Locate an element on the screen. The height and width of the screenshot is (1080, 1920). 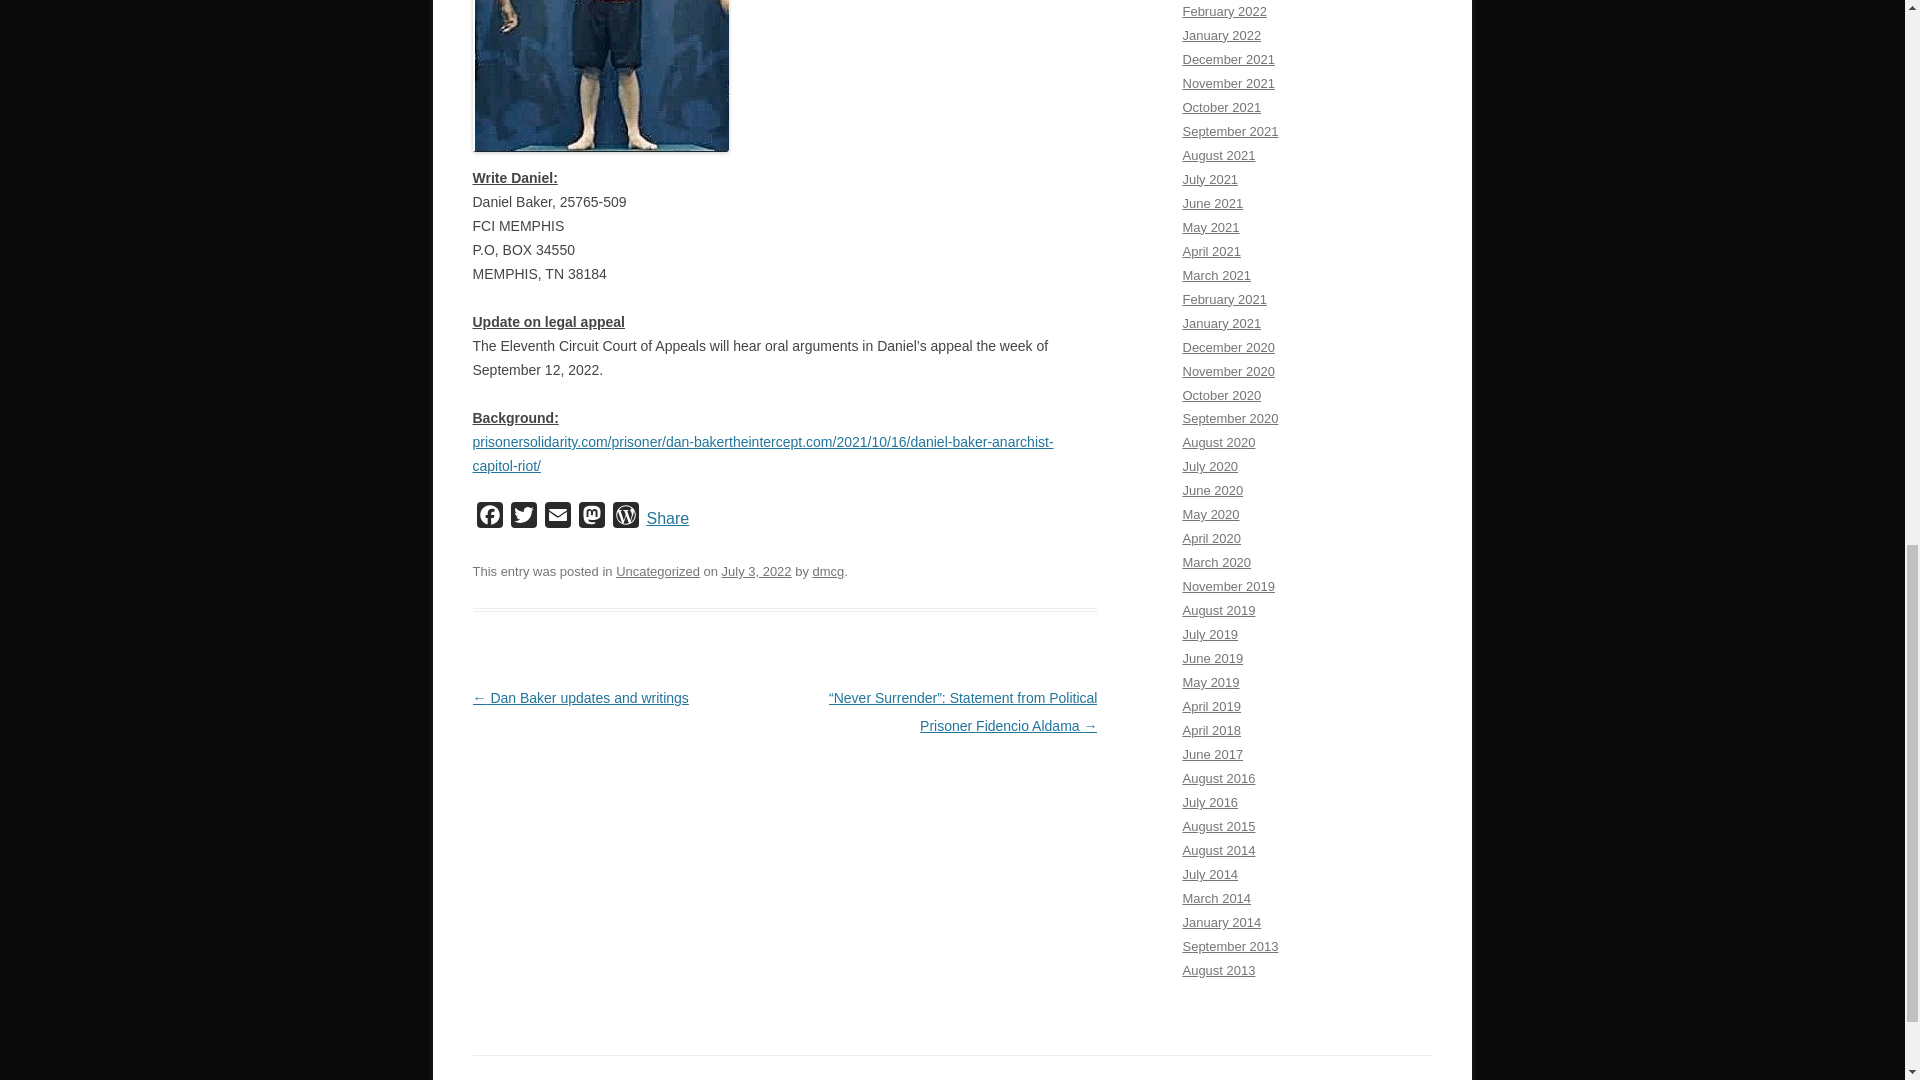
Mastodon is located at coordinates (591, 518).